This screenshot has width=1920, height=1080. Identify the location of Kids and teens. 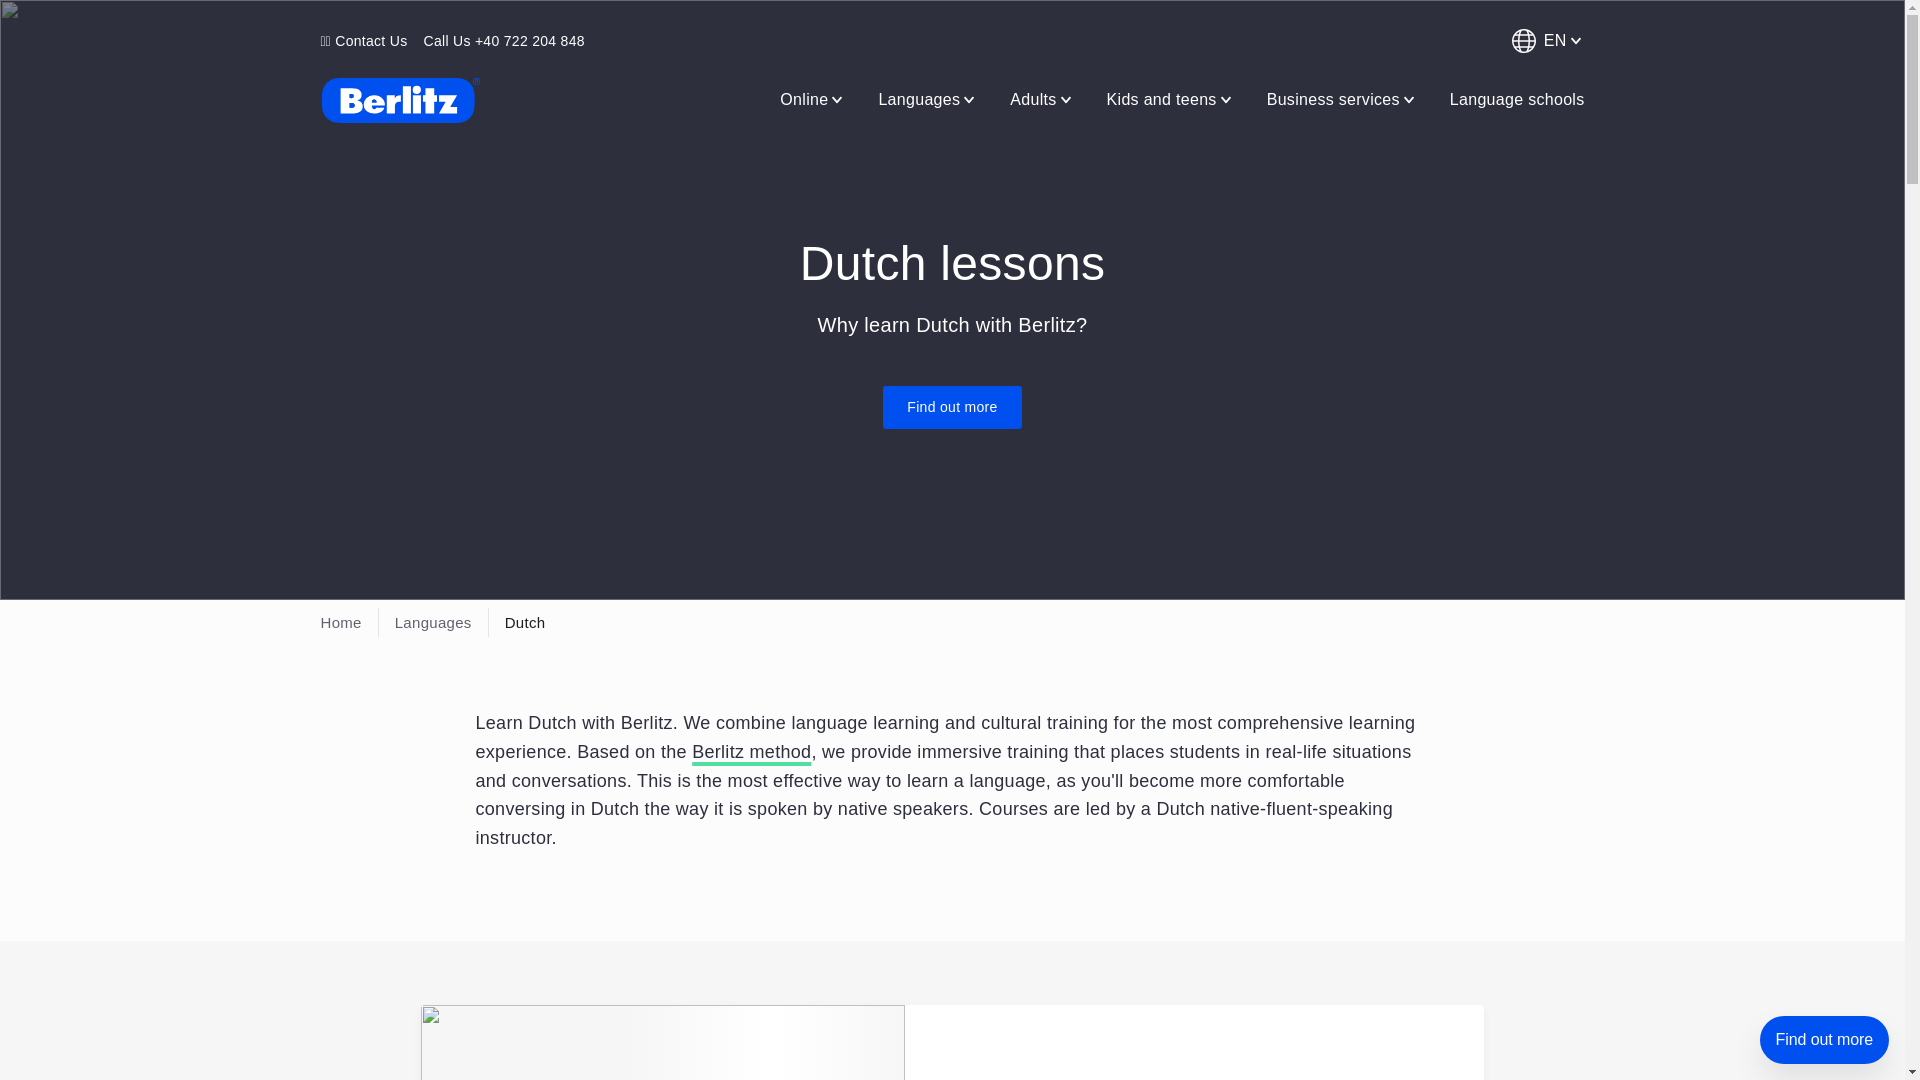
(1170, 99).